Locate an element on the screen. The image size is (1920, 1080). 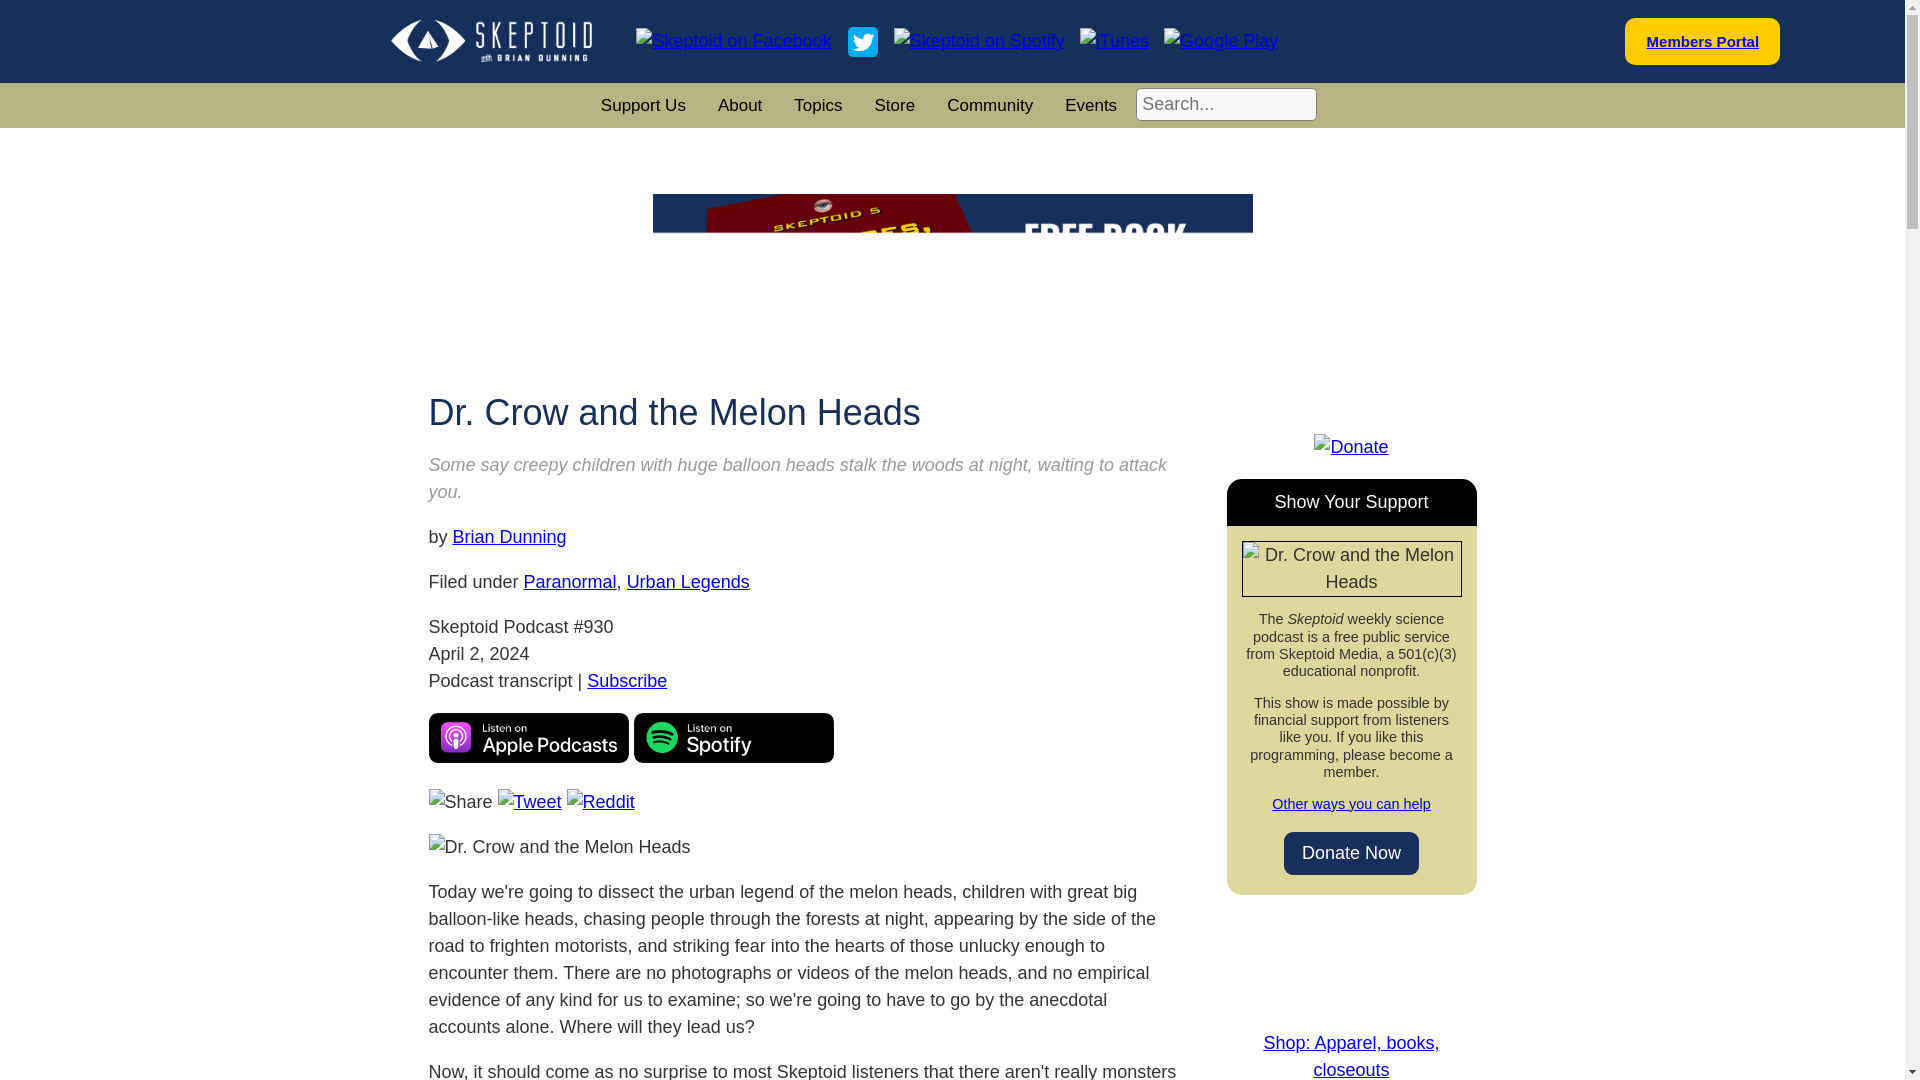
Support Us is located at coordinates (644, 106).